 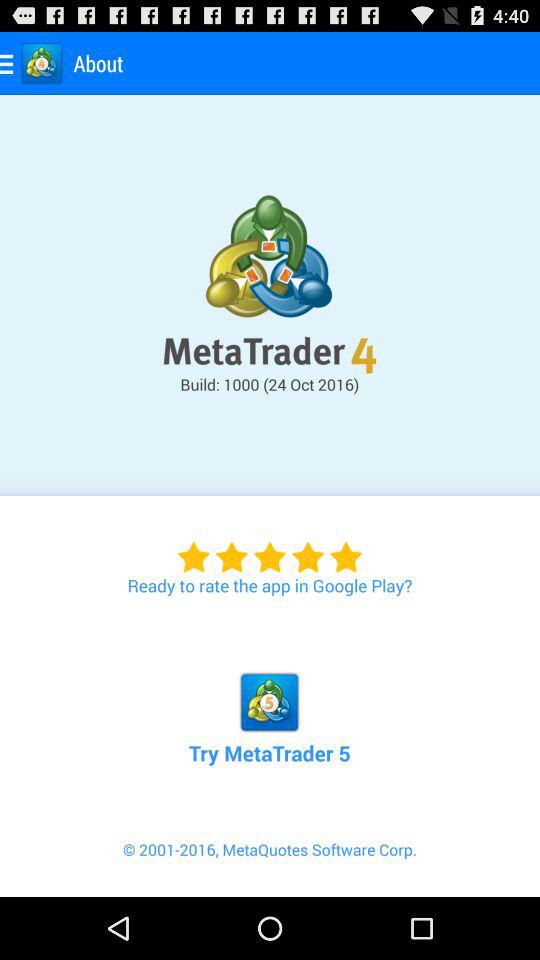 I want to click on tap item above the try metatrader 5, so click(x=270, y=546).